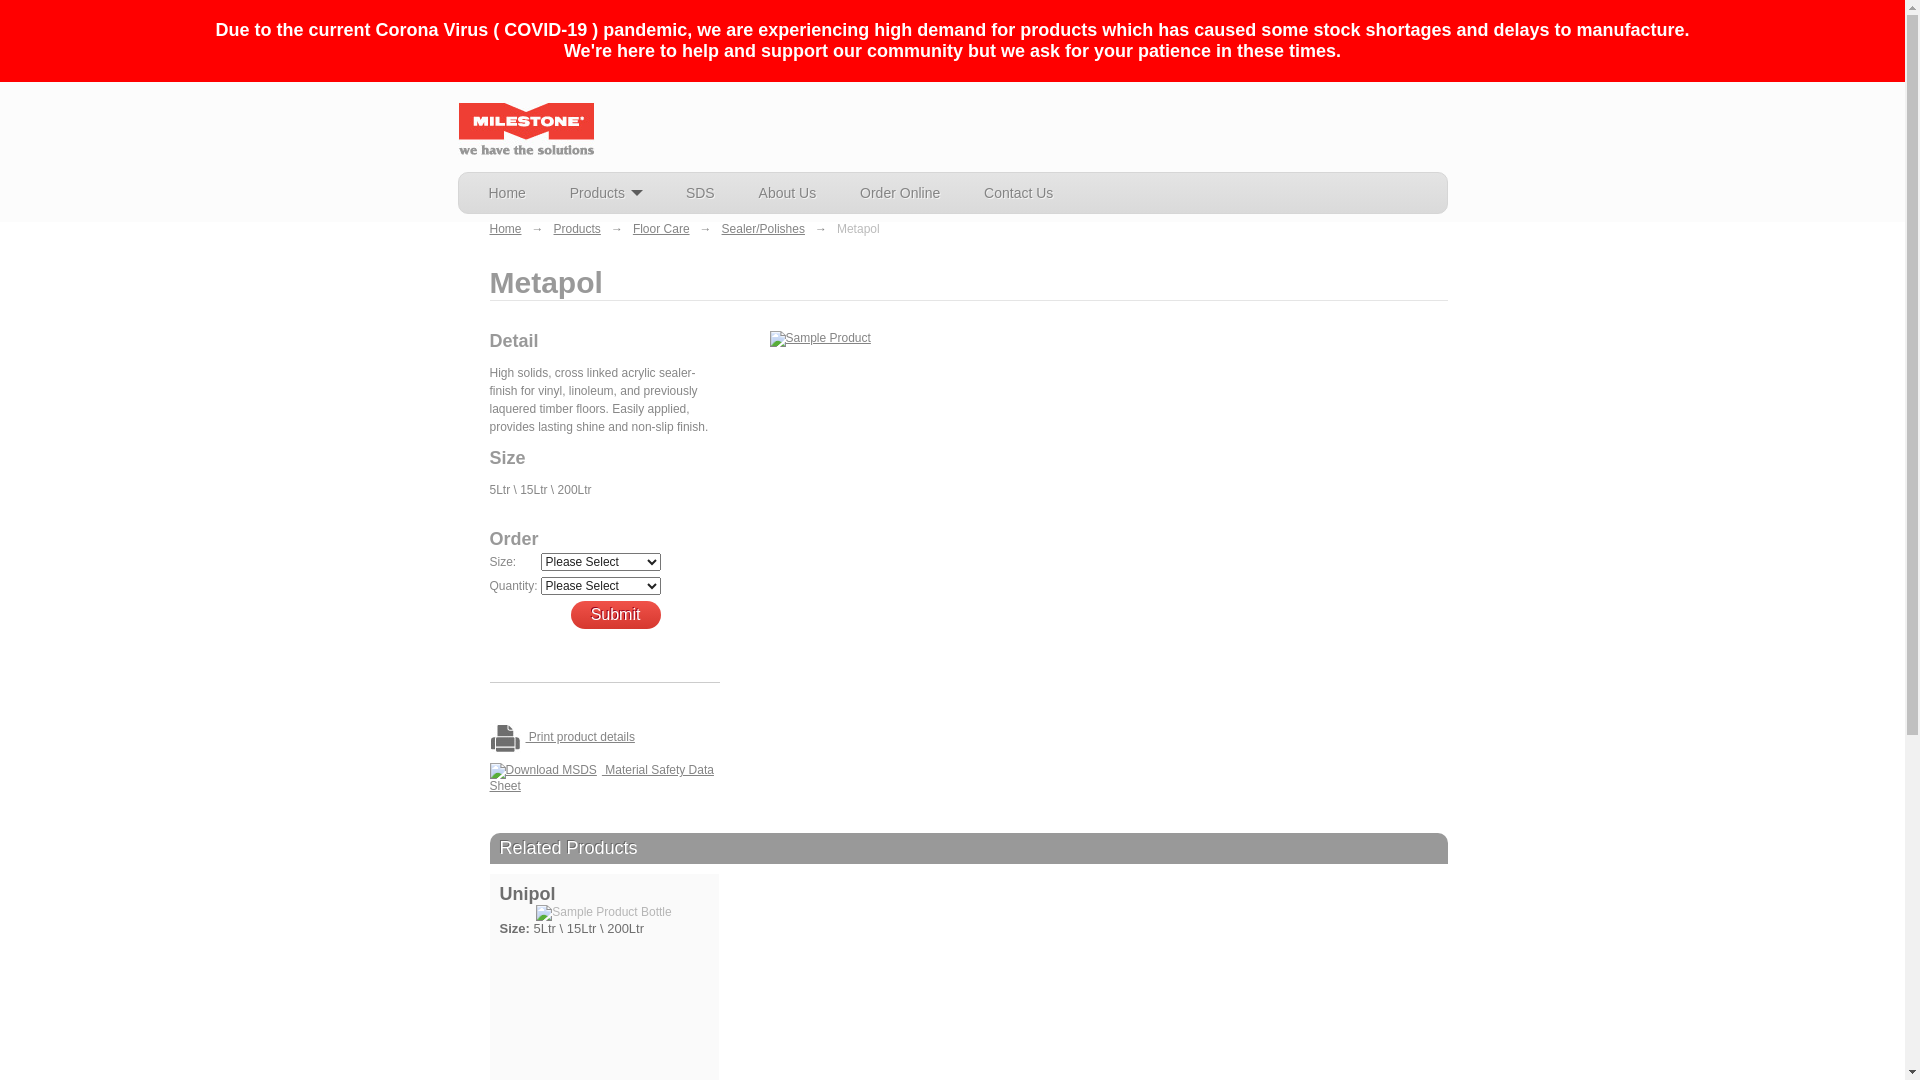  I want to click on Products, so click(578, 229).